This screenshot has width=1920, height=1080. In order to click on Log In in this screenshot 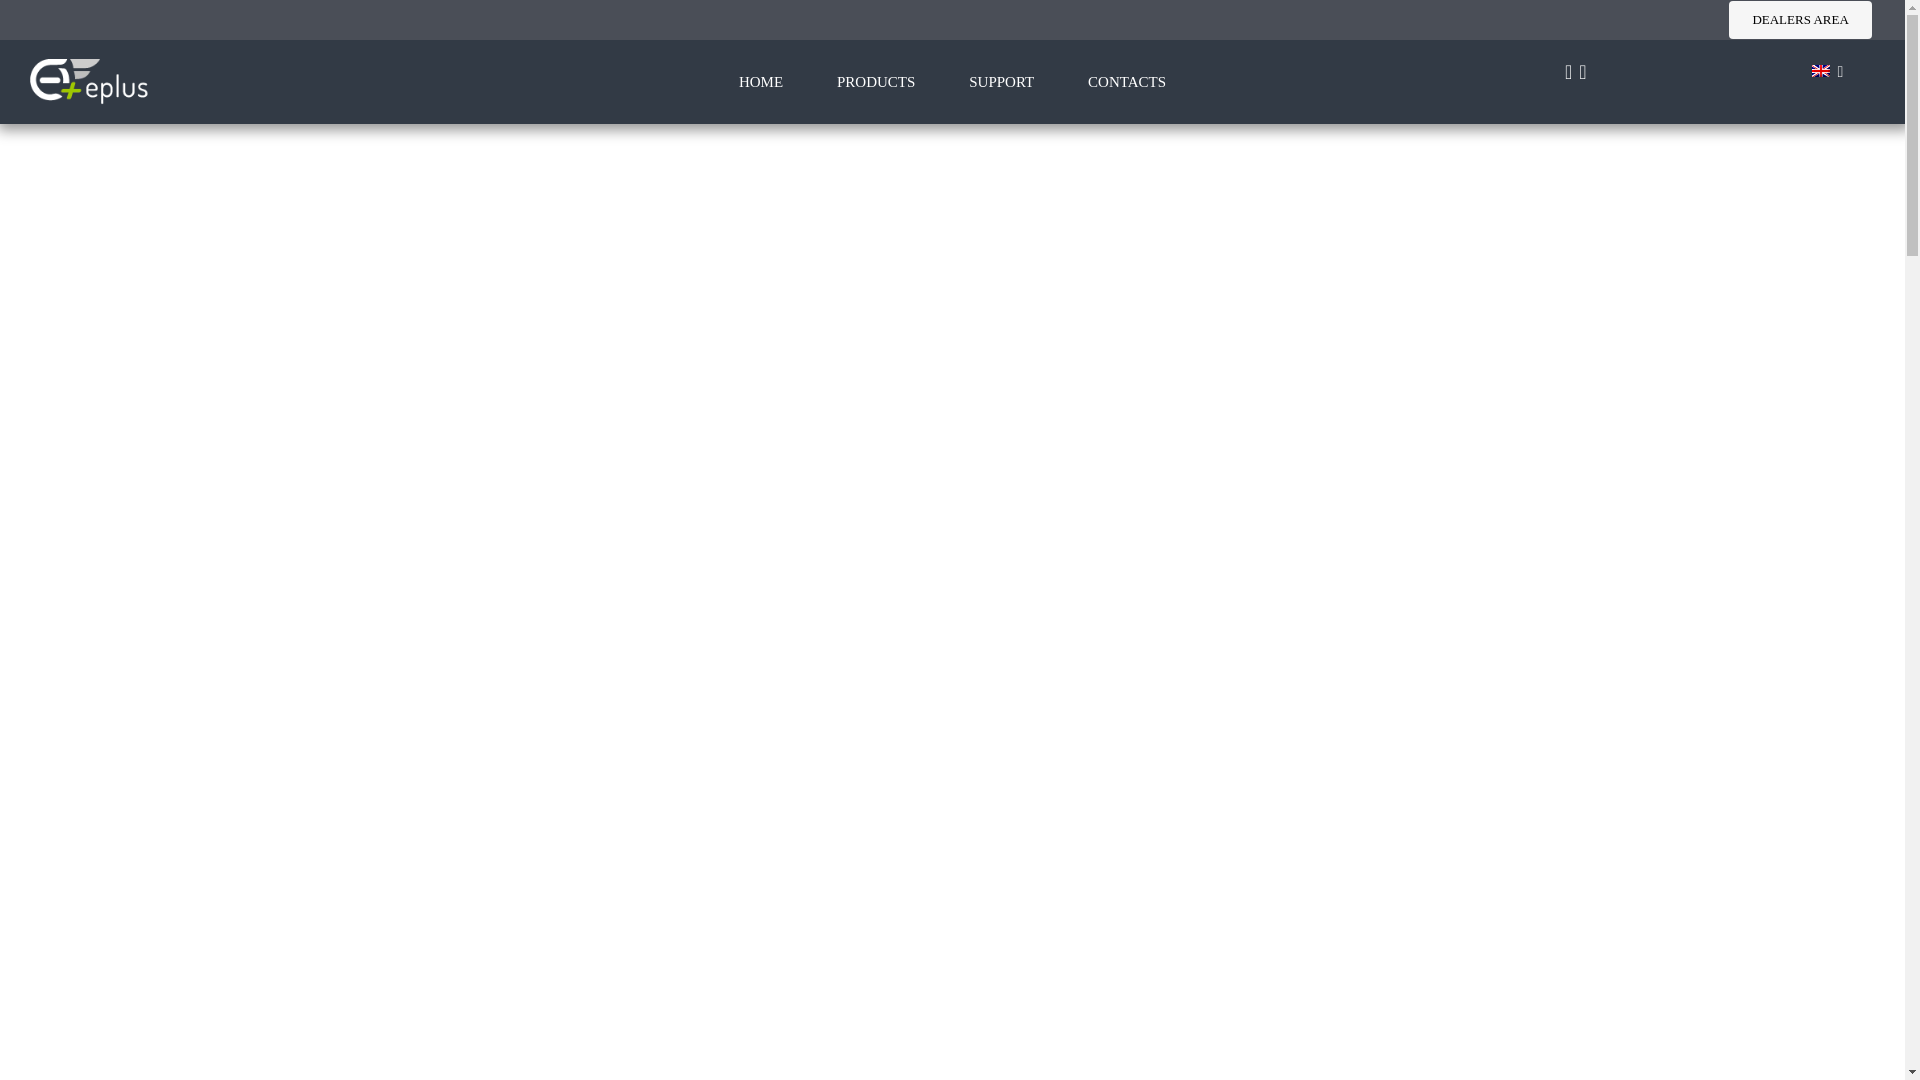, I will do `click(1786, 301)`.